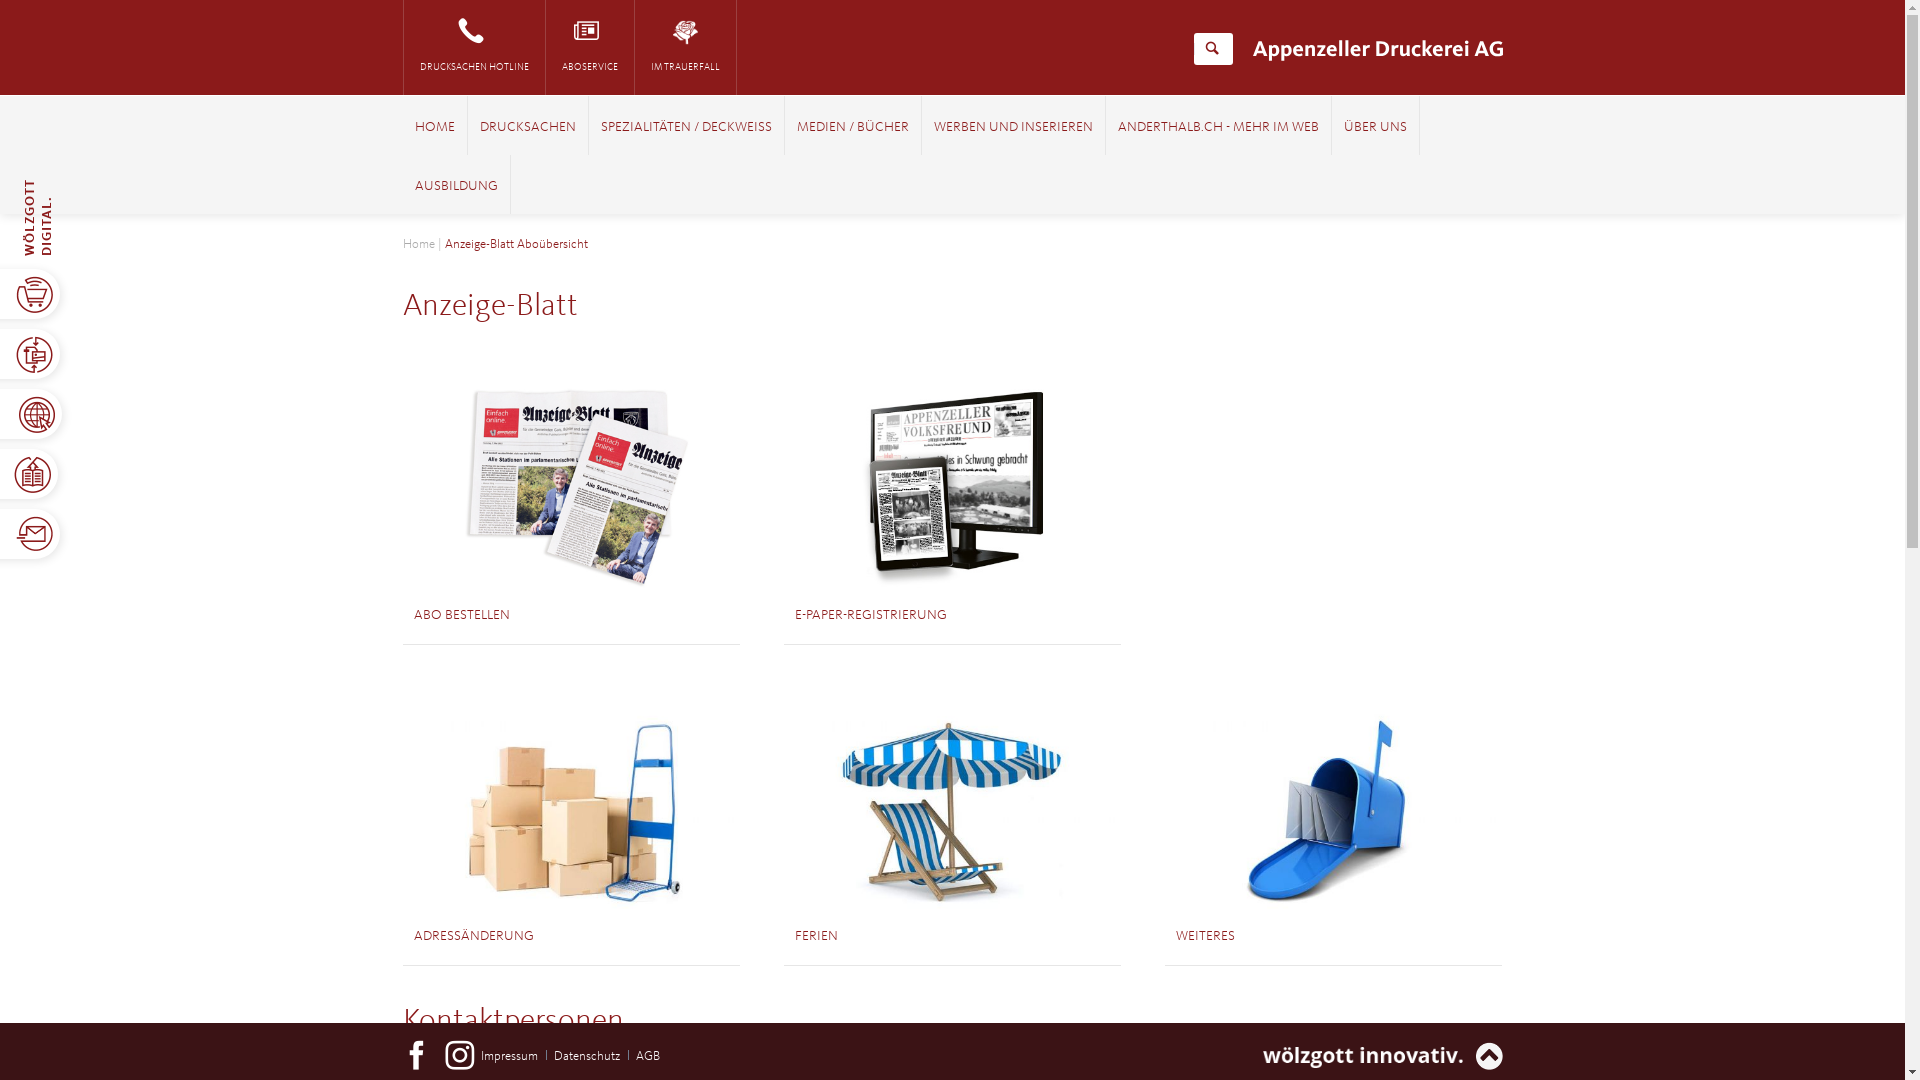 This screenshot has width=1920, height=1080. I want to click on Impressum, so click(510, 1056).